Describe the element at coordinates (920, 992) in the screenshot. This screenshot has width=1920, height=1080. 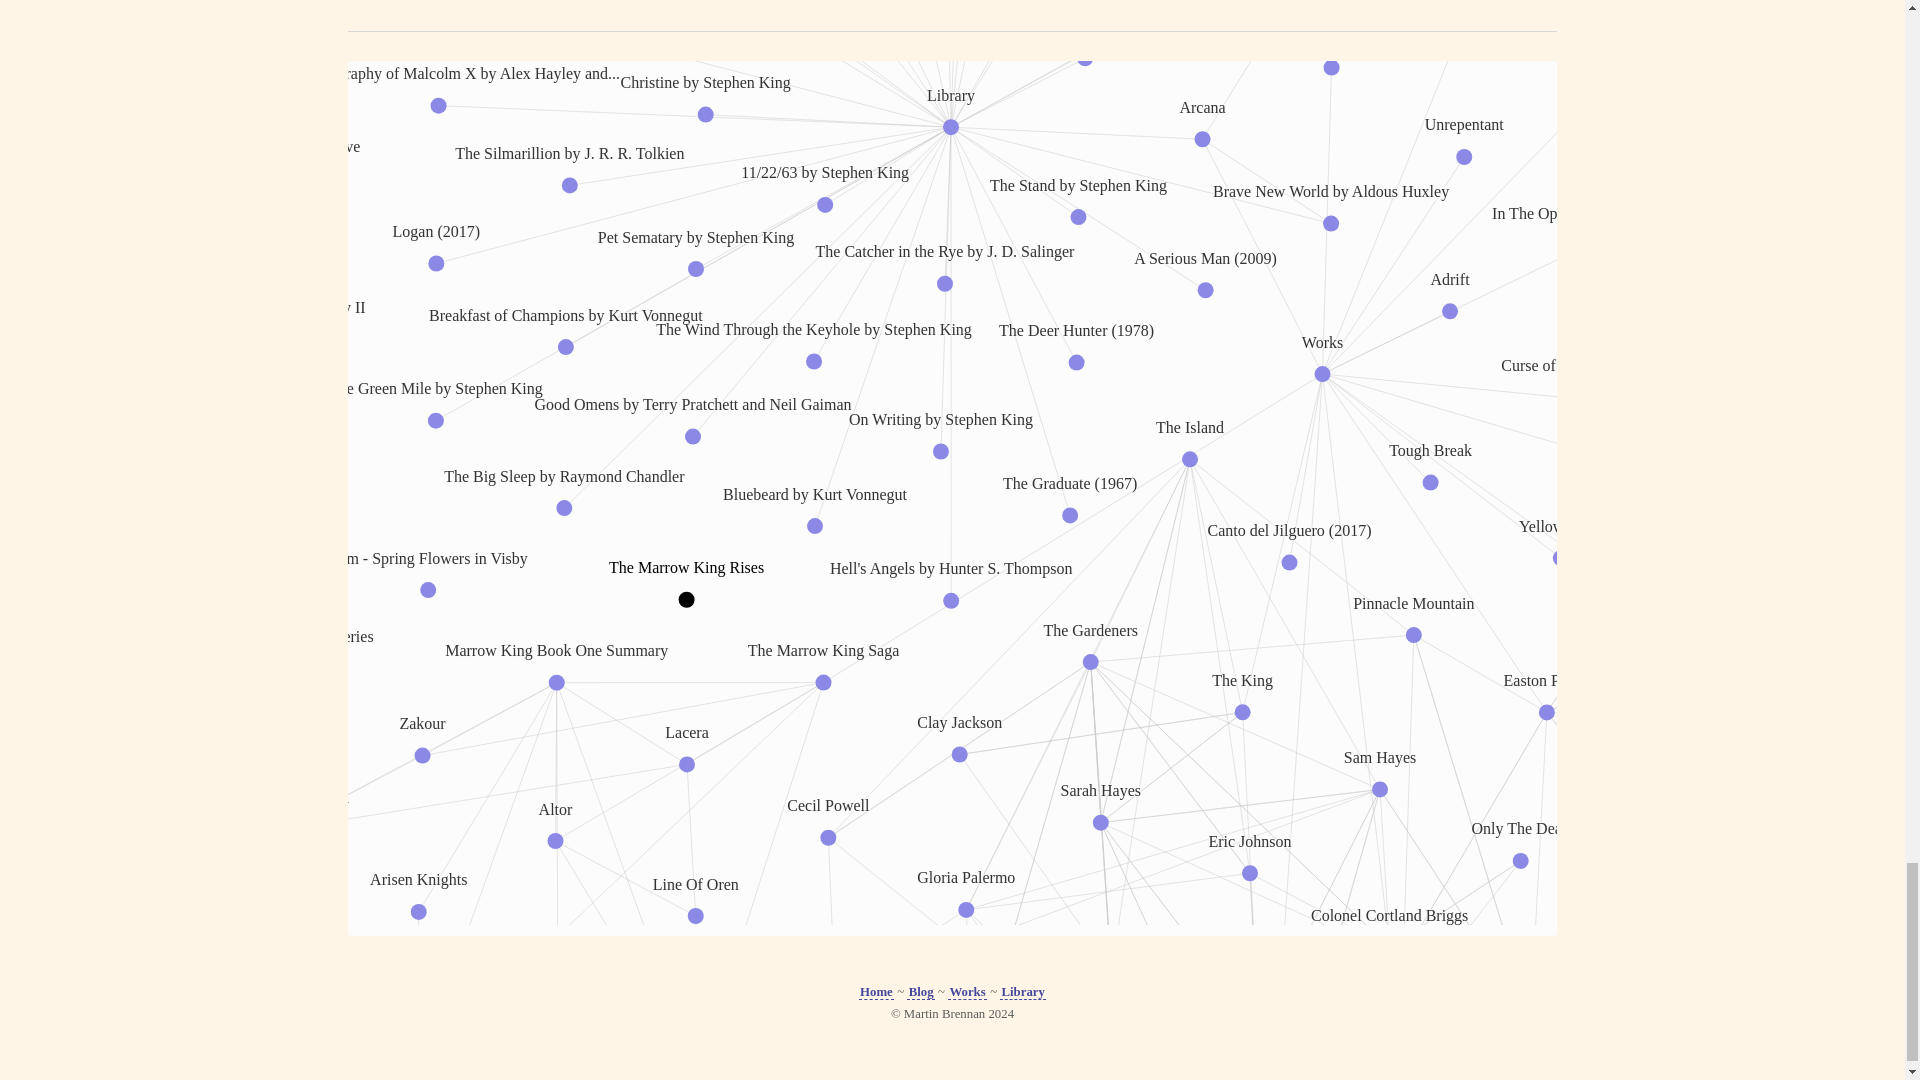
I see `Blog` at that location.